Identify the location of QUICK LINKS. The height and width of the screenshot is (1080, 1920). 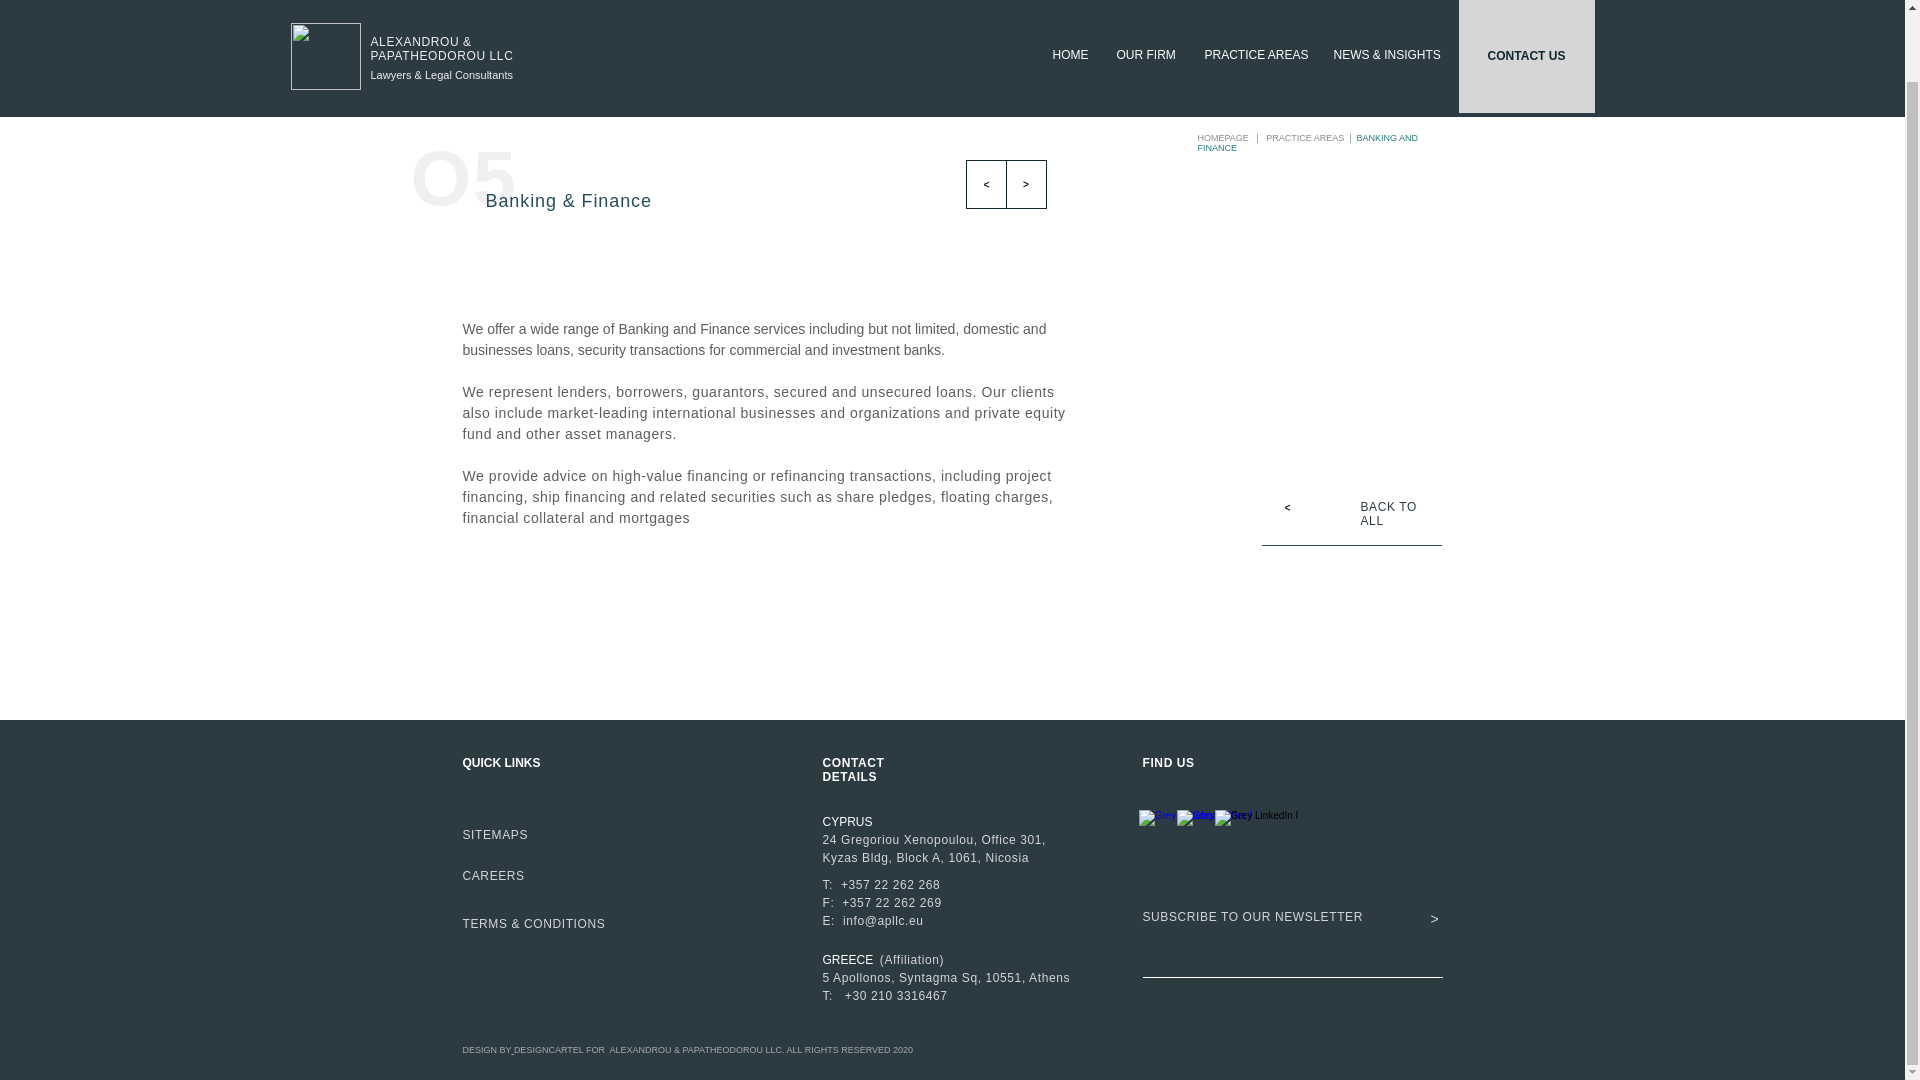
(500, 763).